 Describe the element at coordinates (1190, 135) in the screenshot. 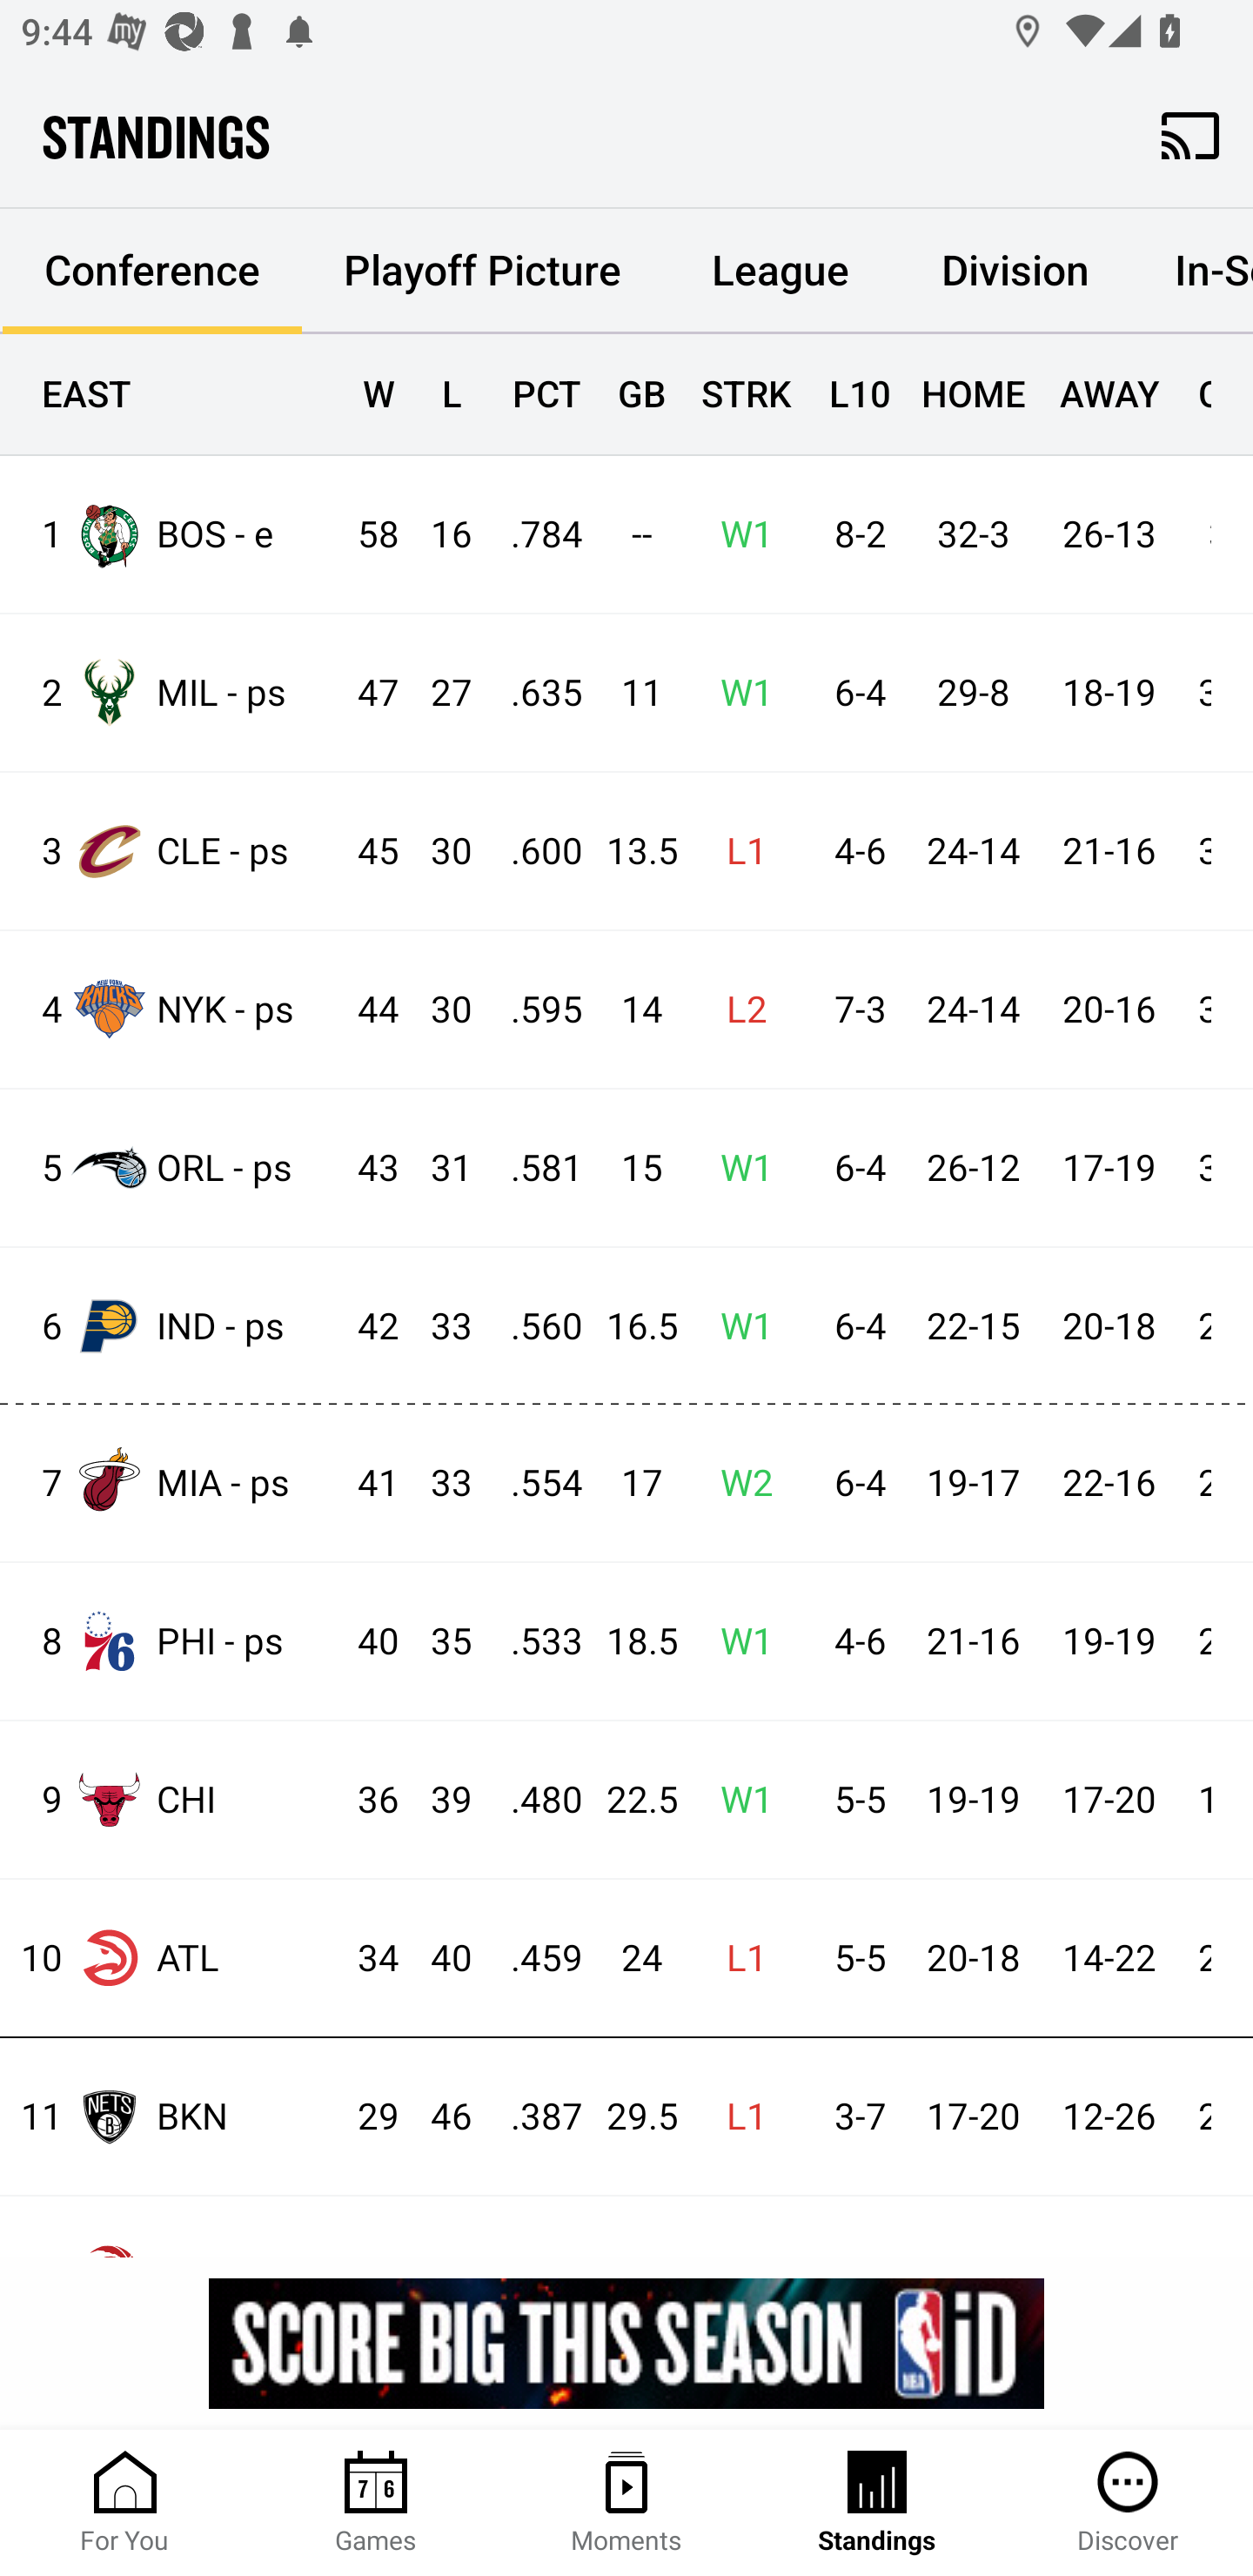

I see `Cast. Disconnected` at that location.